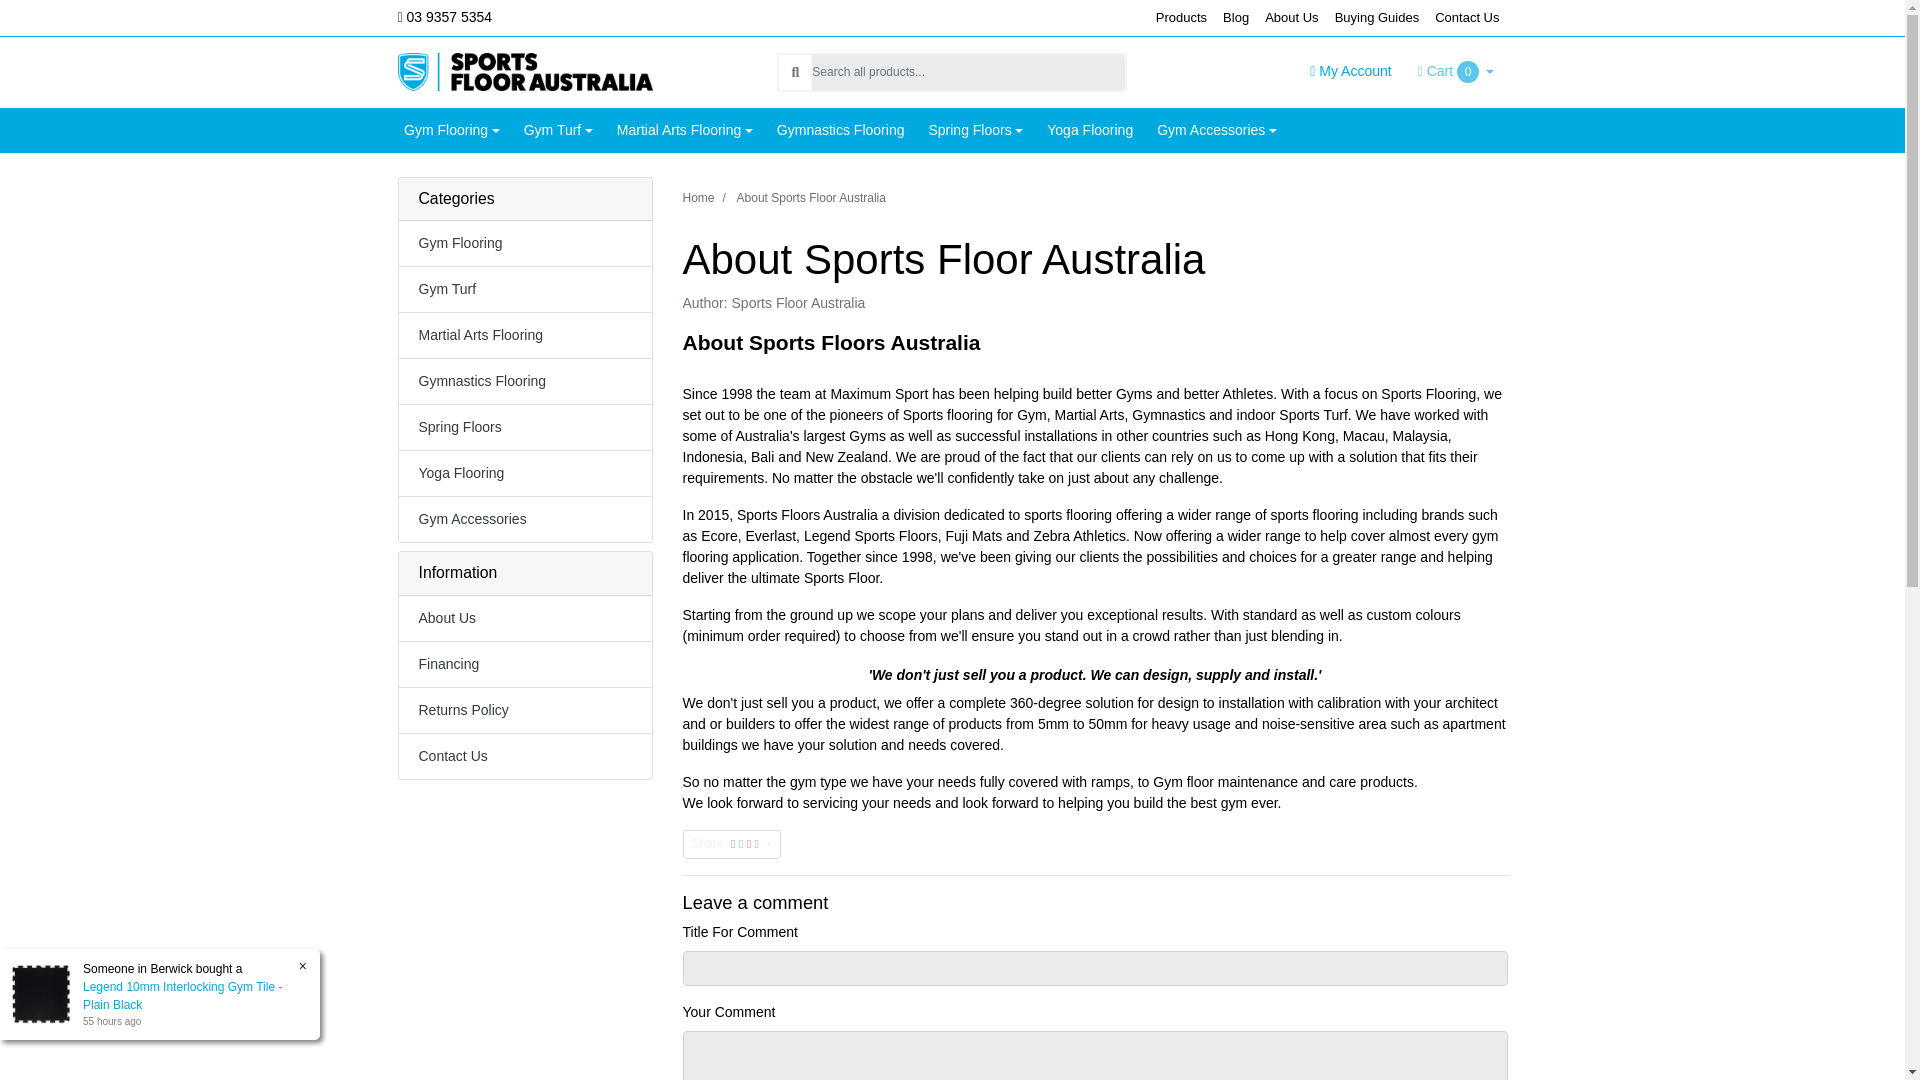  What do you see at coordinates (794, 71) in the screenshot?
I see `Search` at bounding box center [794, 71].